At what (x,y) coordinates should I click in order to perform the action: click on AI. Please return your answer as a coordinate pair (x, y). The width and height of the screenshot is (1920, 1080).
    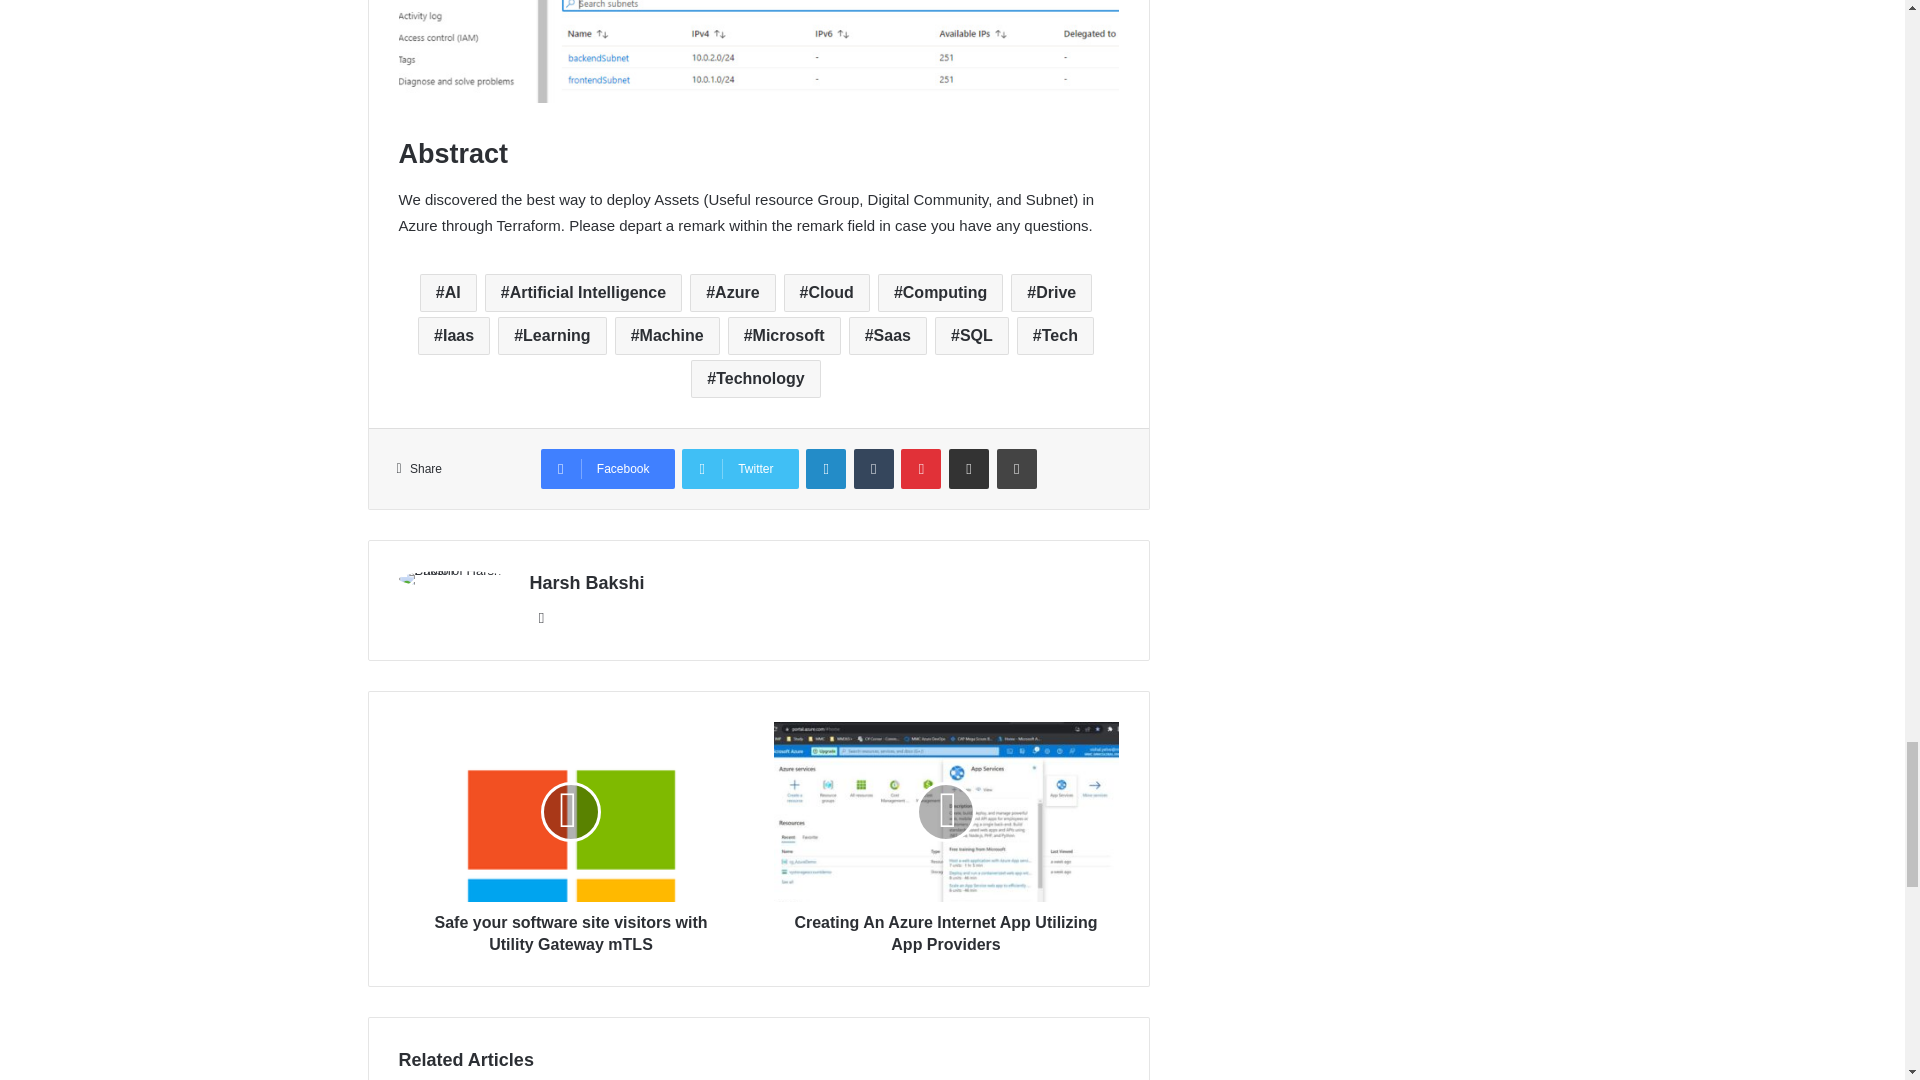
    Looking at the image, I should click on (448, 293).